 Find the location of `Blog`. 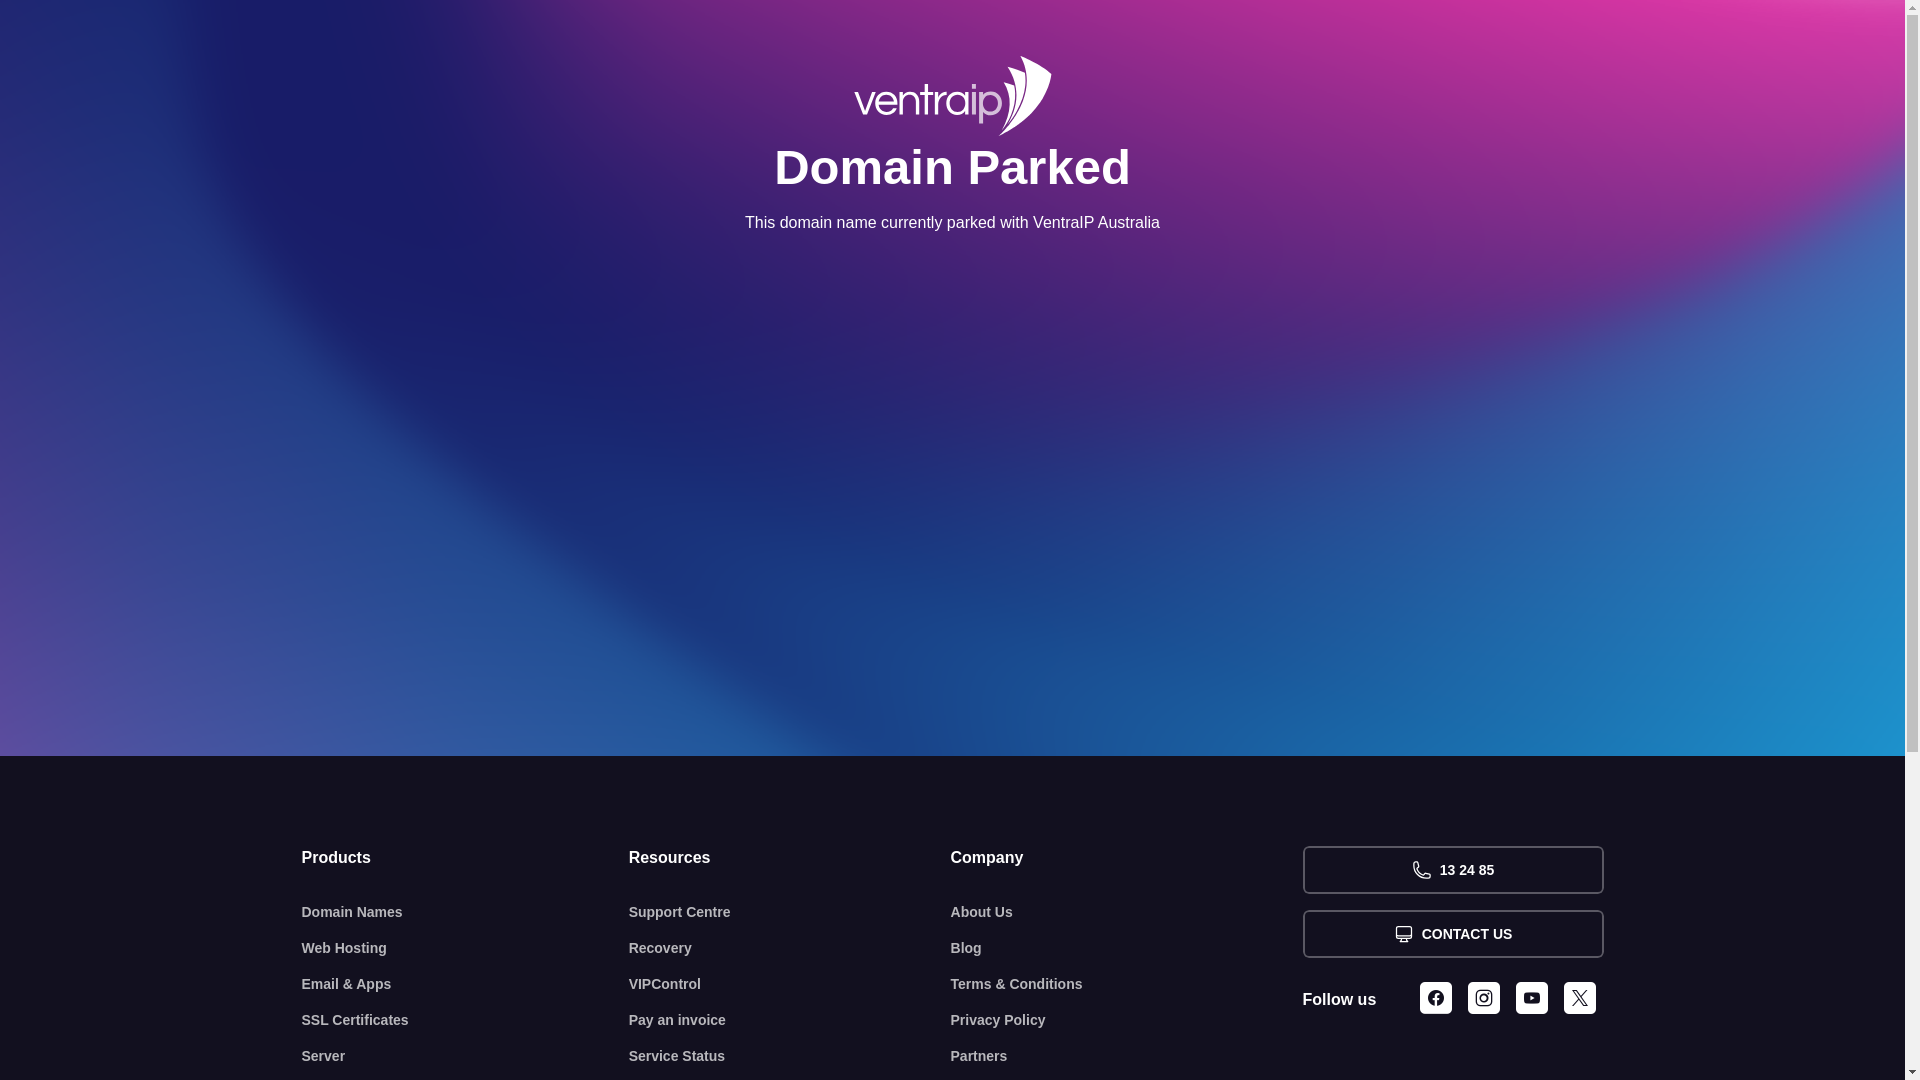

Blog is located at coordinates (1127, 948).